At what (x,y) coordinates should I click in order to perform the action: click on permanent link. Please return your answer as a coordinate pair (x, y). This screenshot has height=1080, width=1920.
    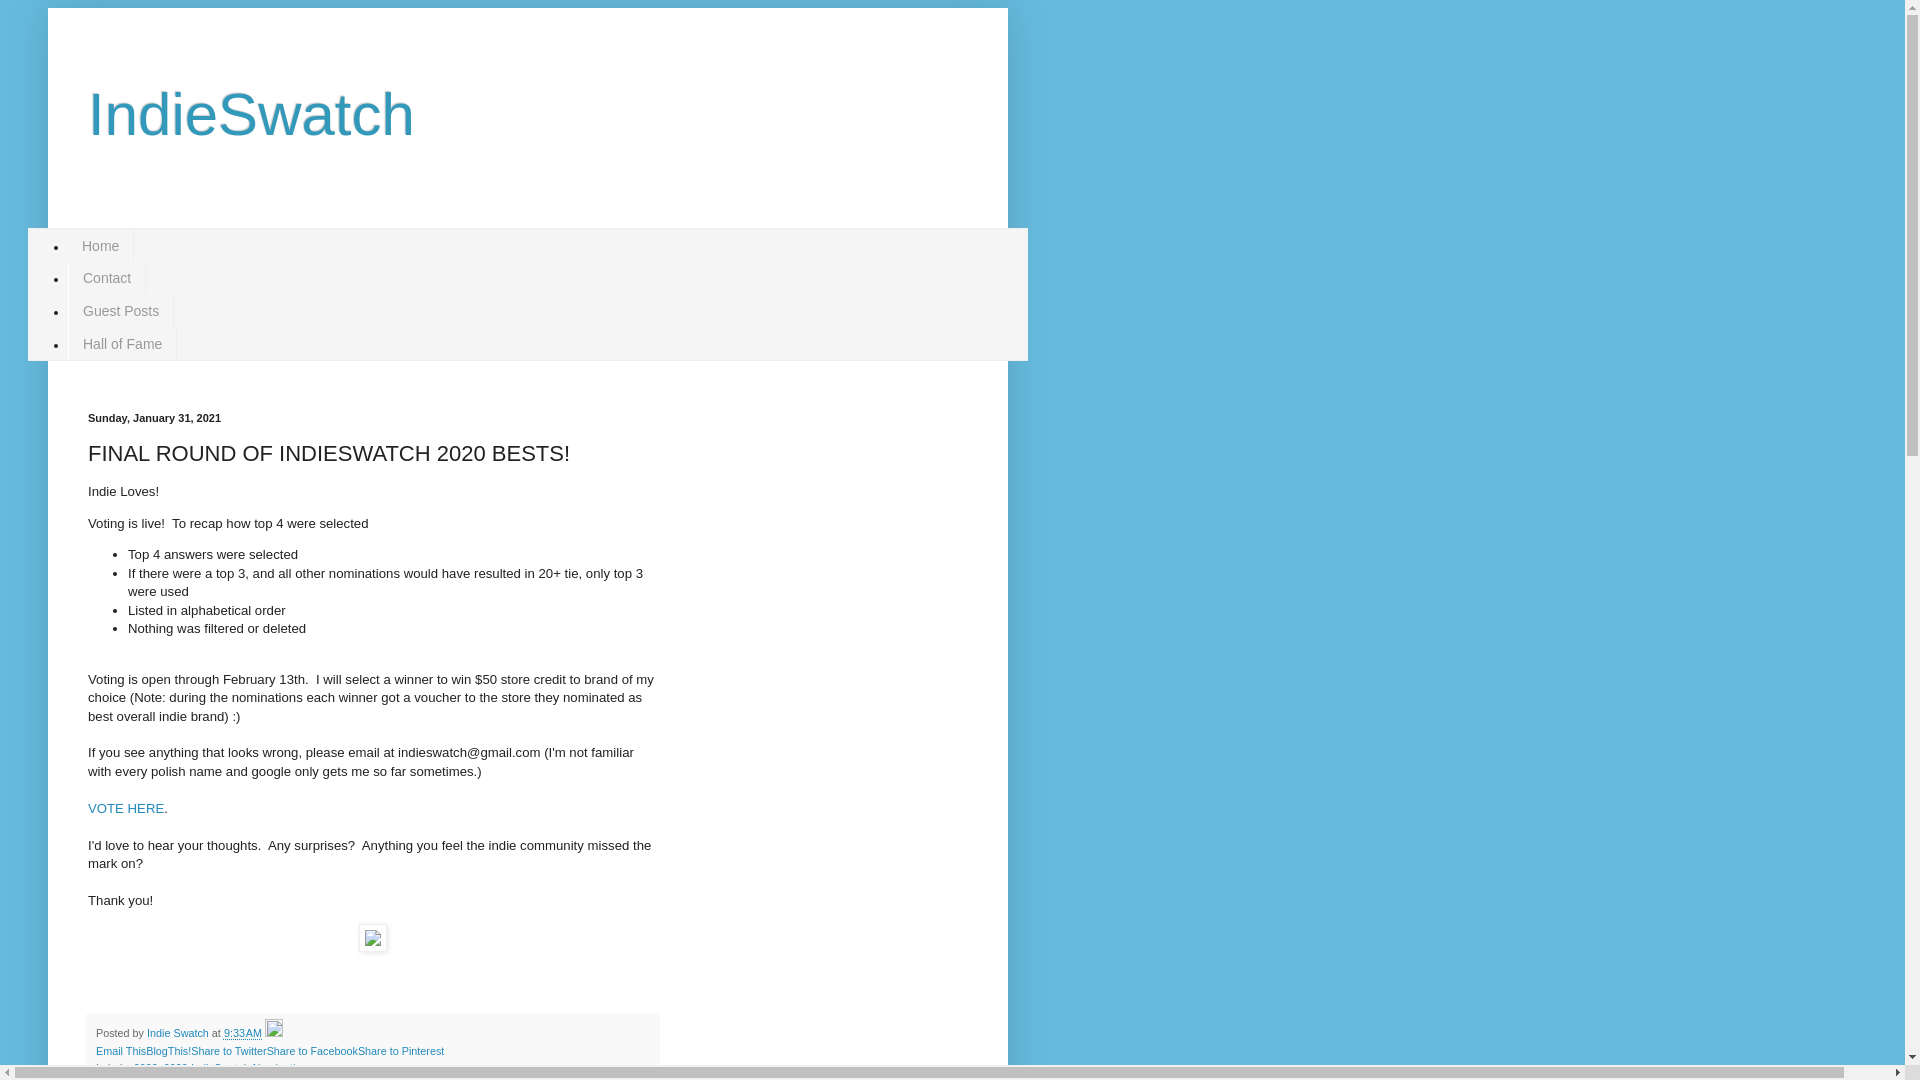
    Looking at the image, I should click on (242, 1032).